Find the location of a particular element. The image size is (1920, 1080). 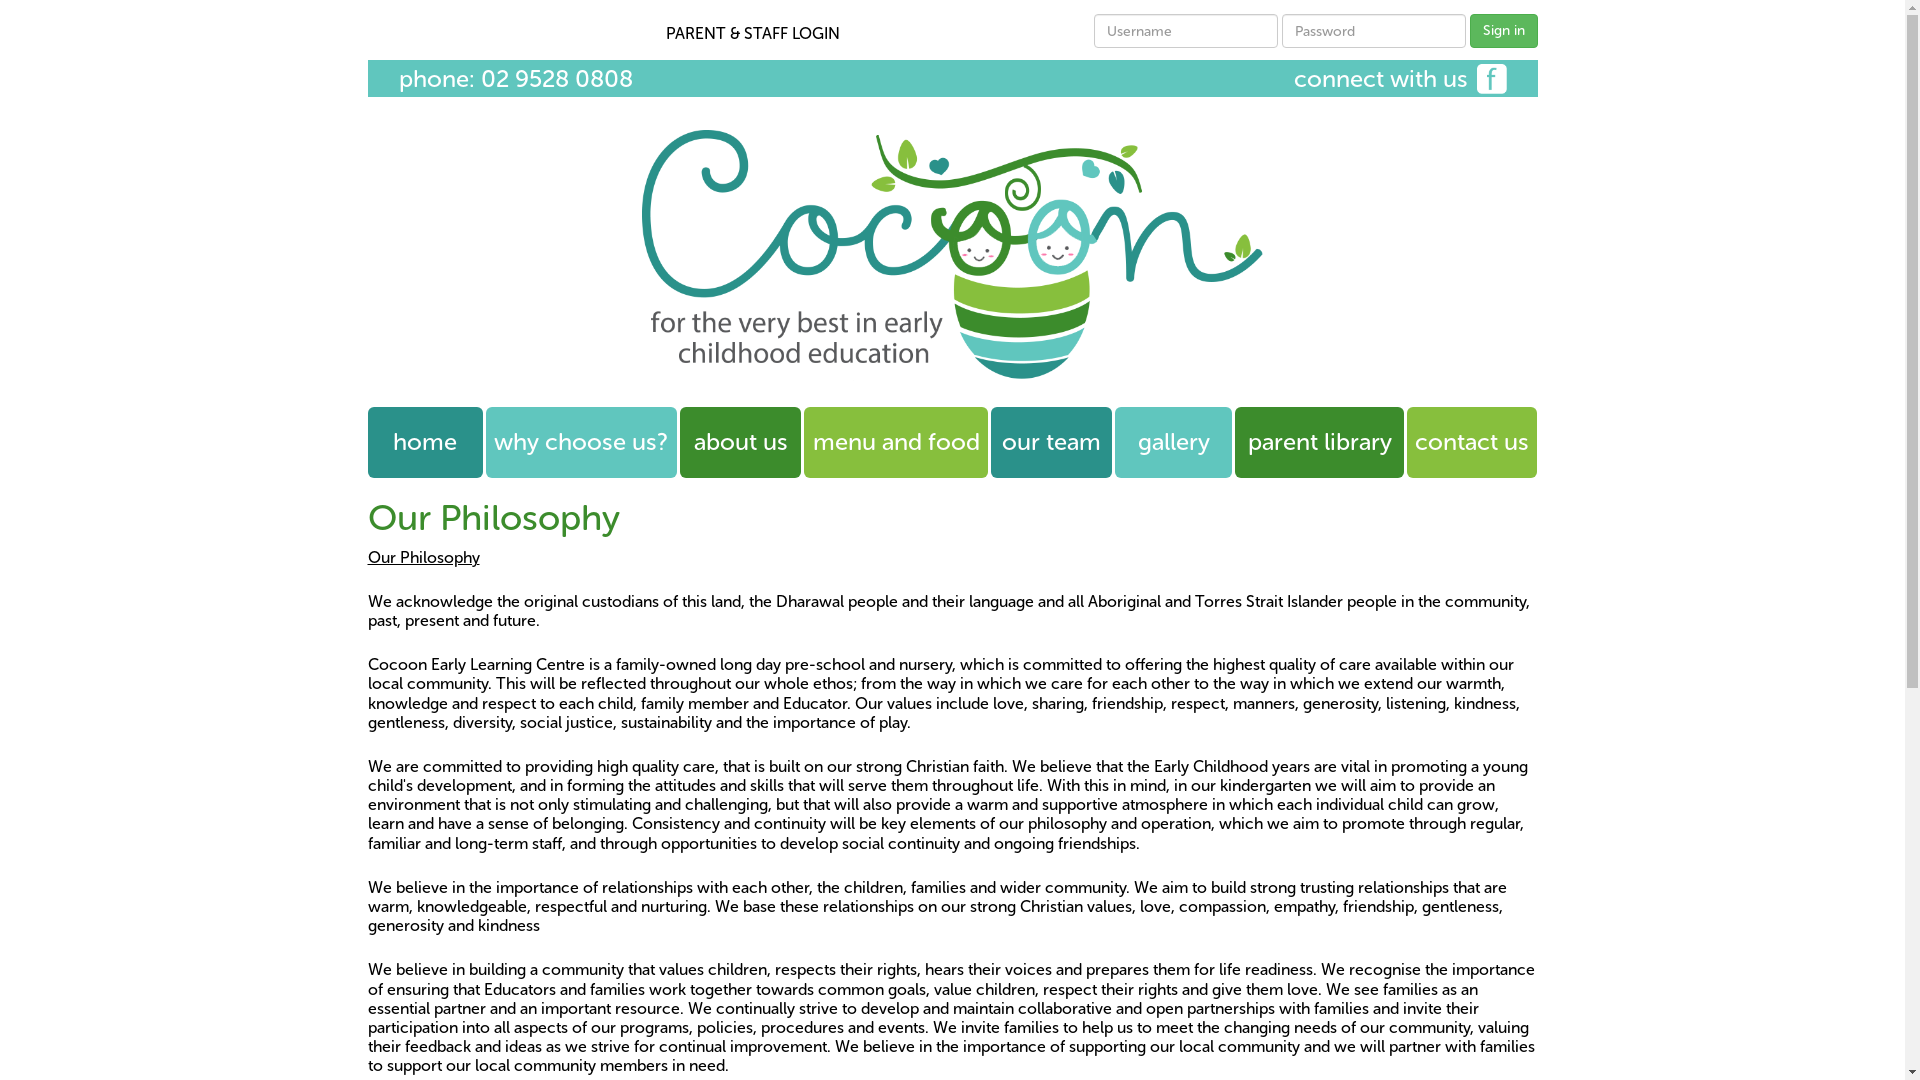

our team is located at coordinates (1052, 442).